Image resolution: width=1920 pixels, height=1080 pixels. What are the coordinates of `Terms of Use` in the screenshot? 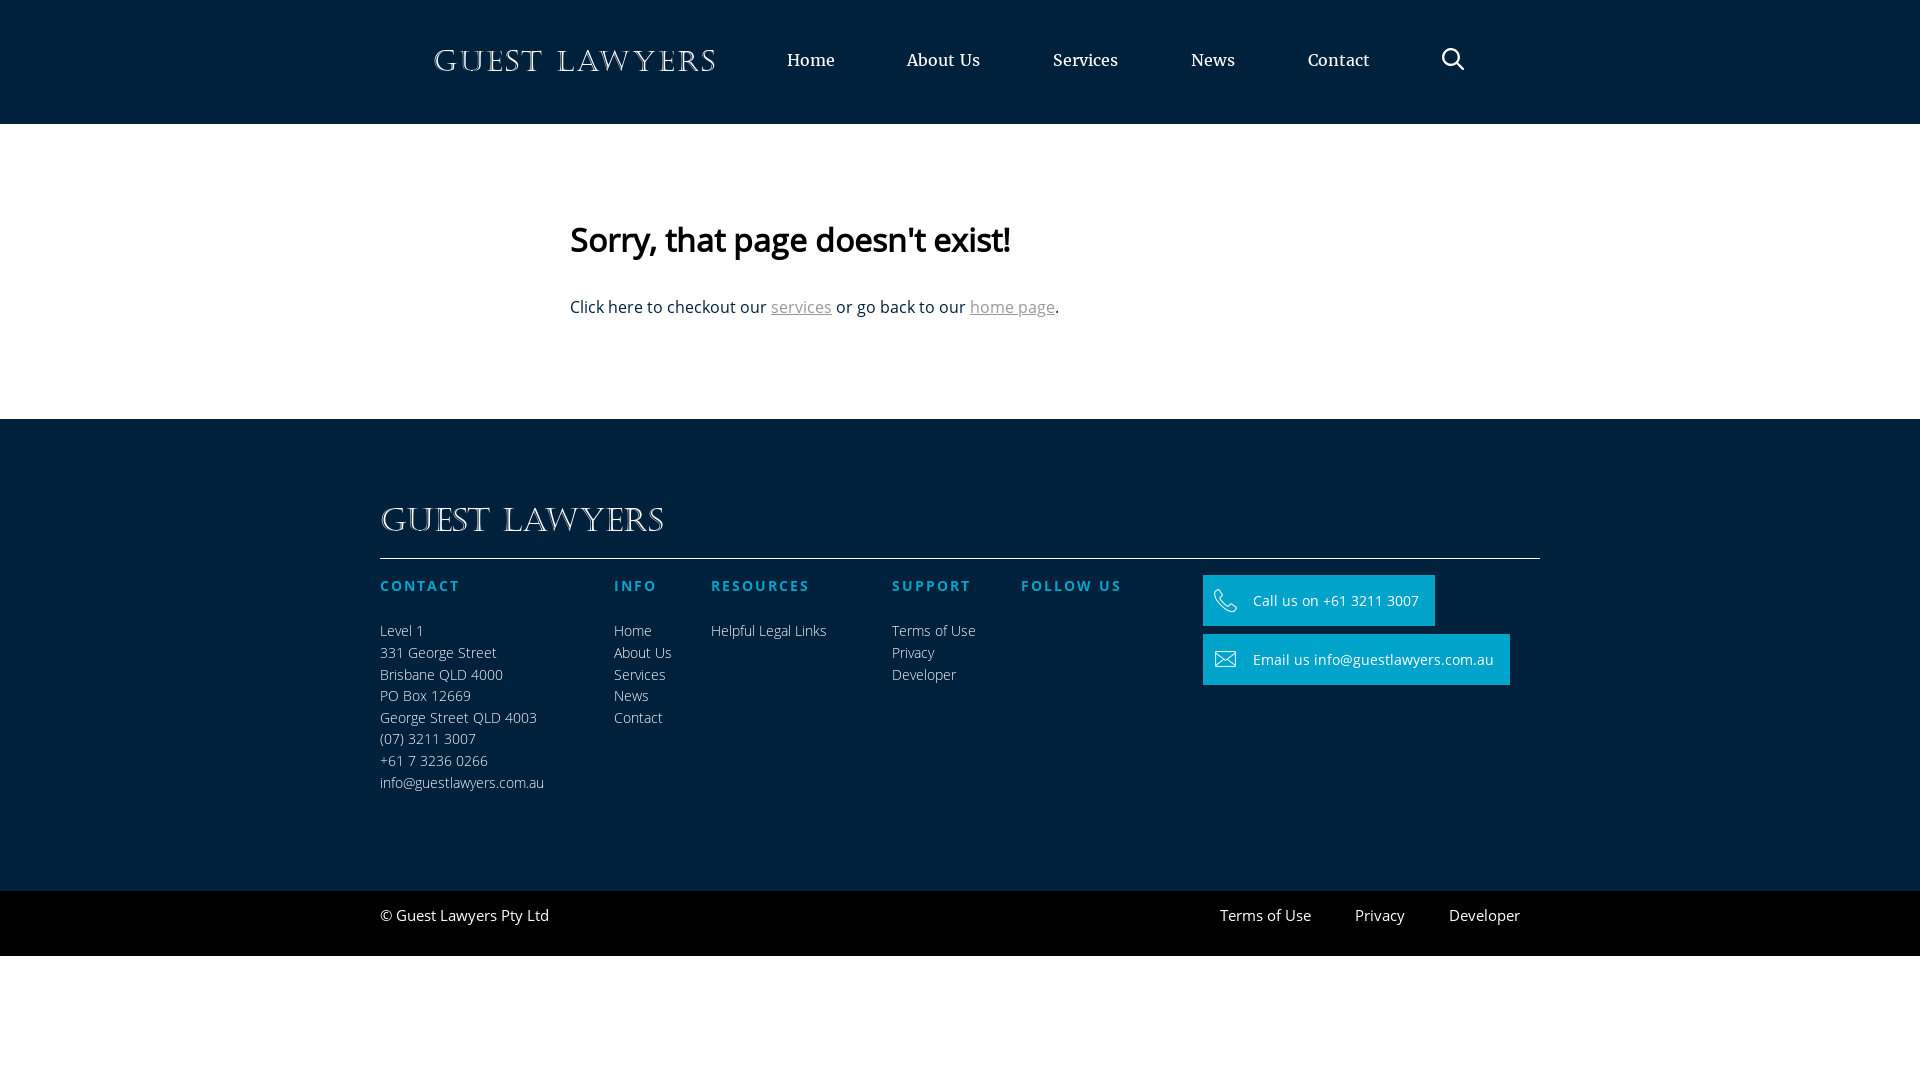 It's located at (934, 631).